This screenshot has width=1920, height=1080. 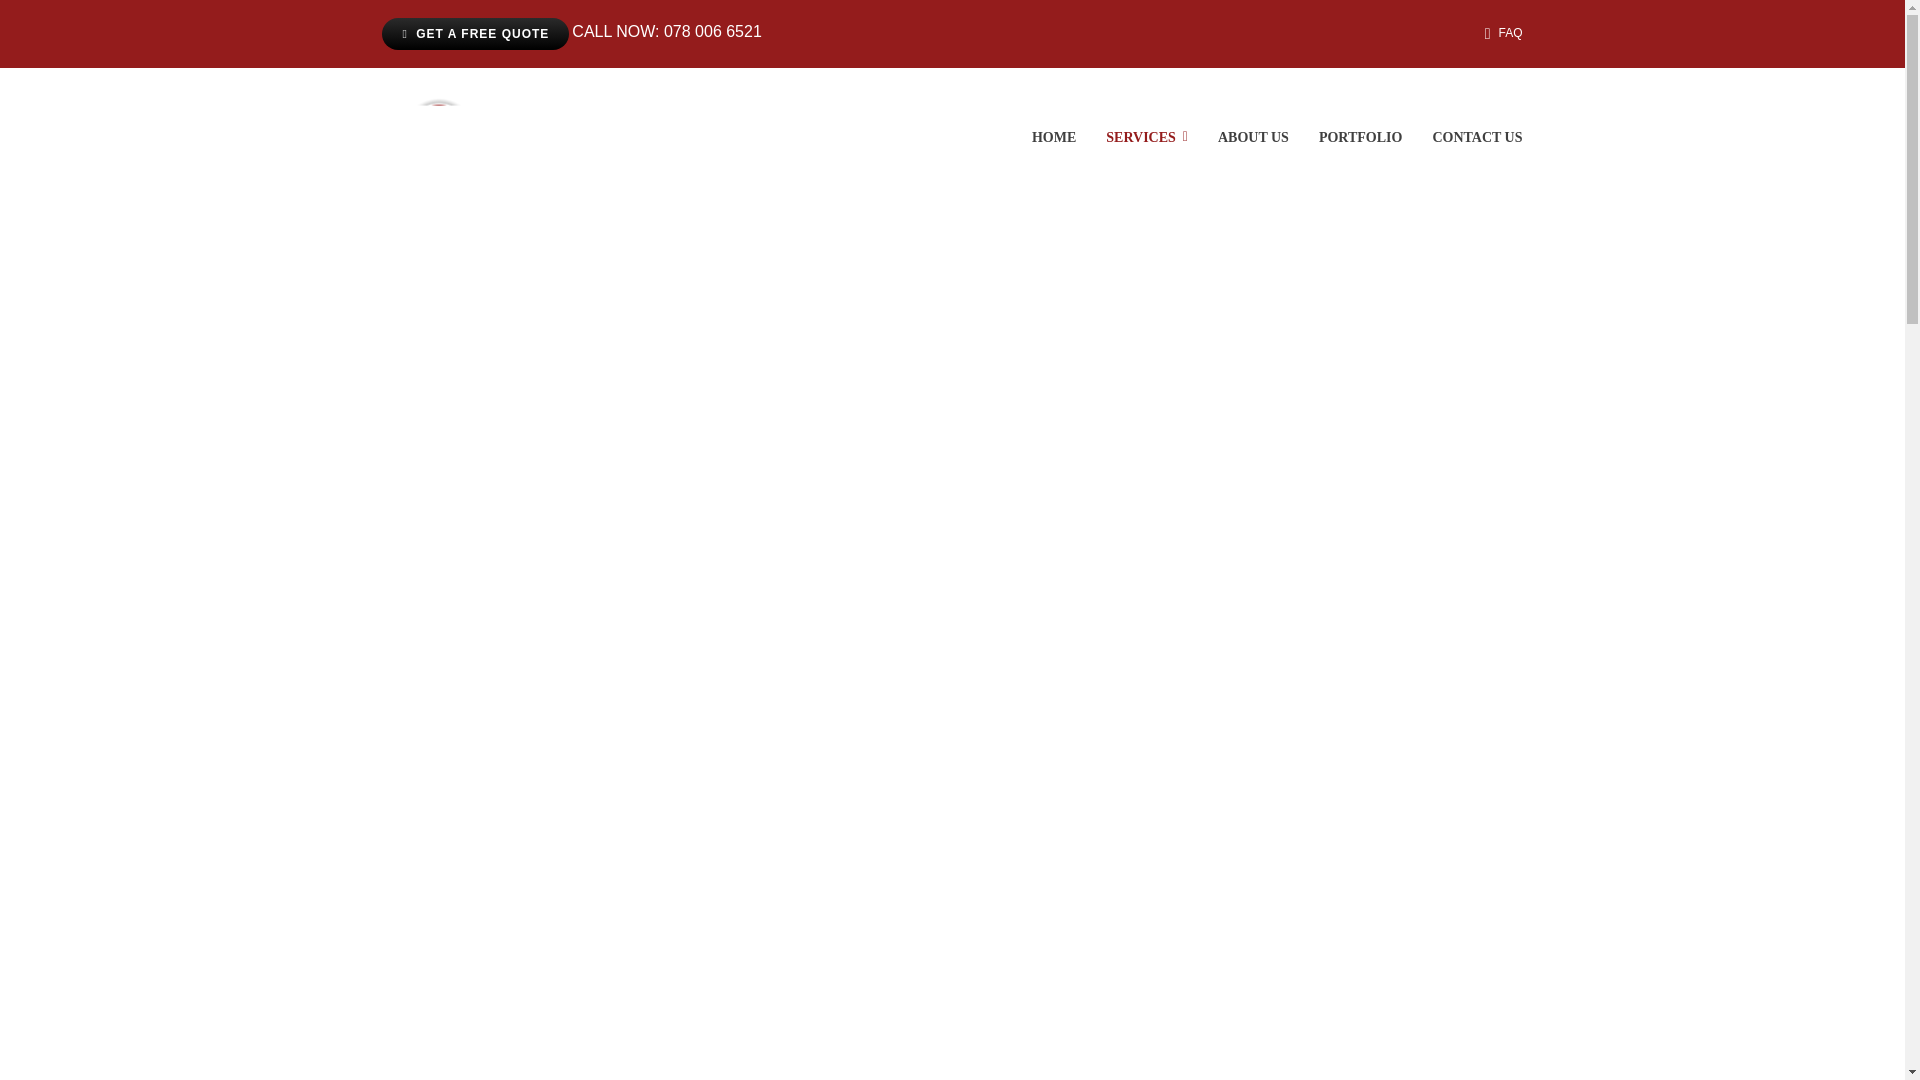 What do you see at coordinates (1477, 137) in the screenshot?
I see `CONTACT US` at bounding box center [1477, 137].